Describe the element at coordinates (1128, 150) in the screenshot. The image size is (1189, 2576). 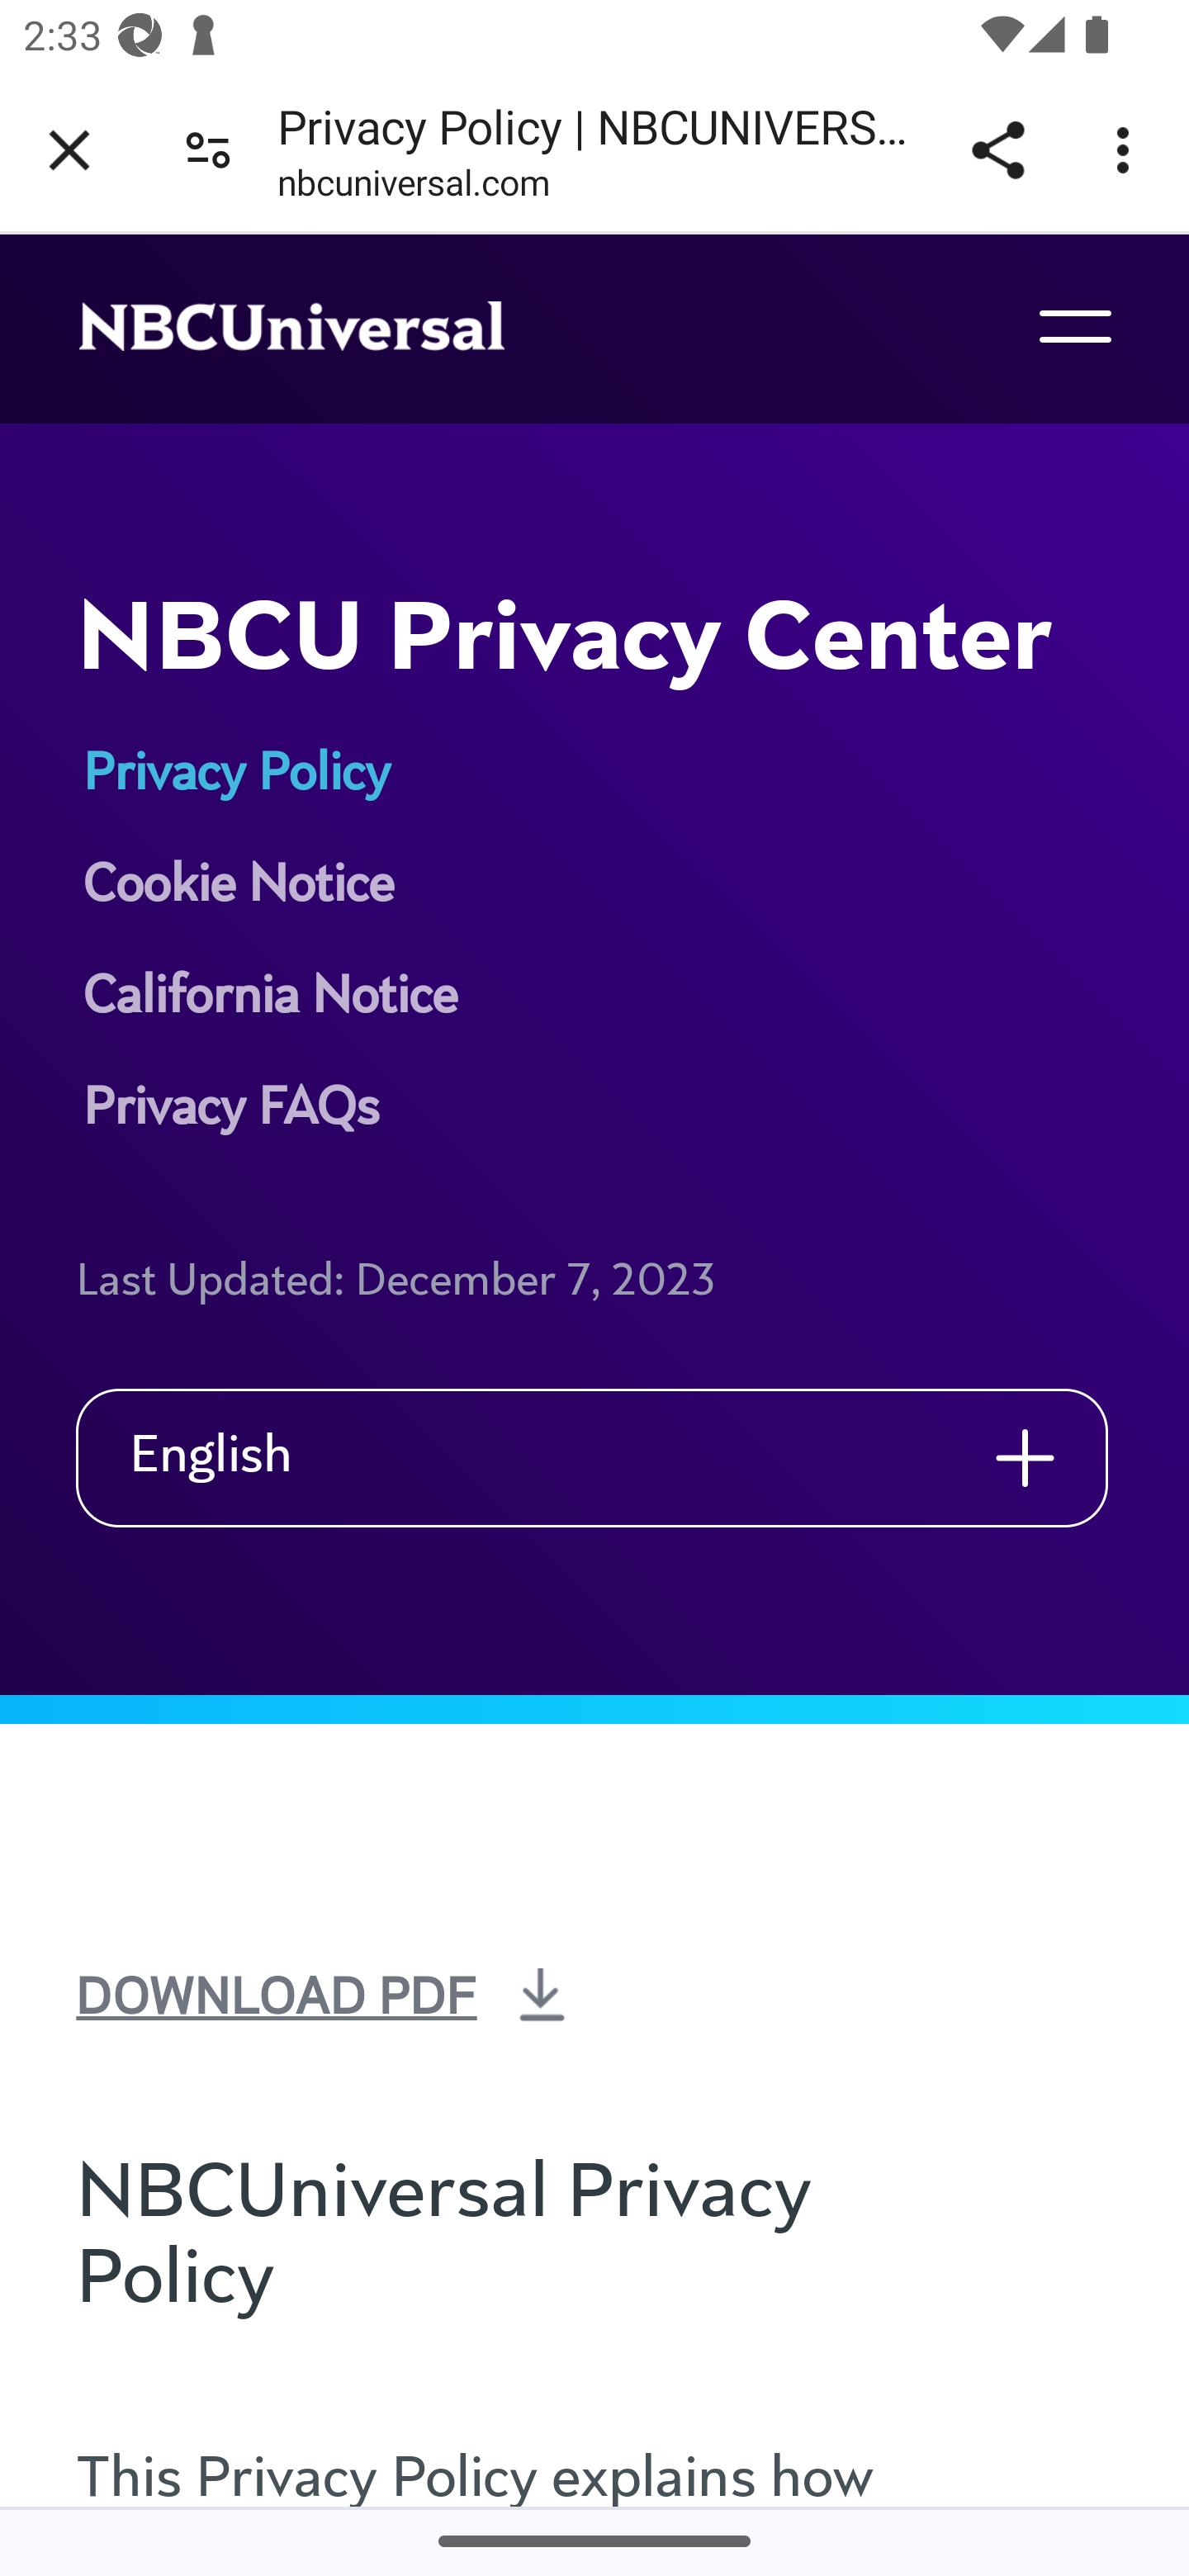
I see `Customize and control Google Chrome` at that location.